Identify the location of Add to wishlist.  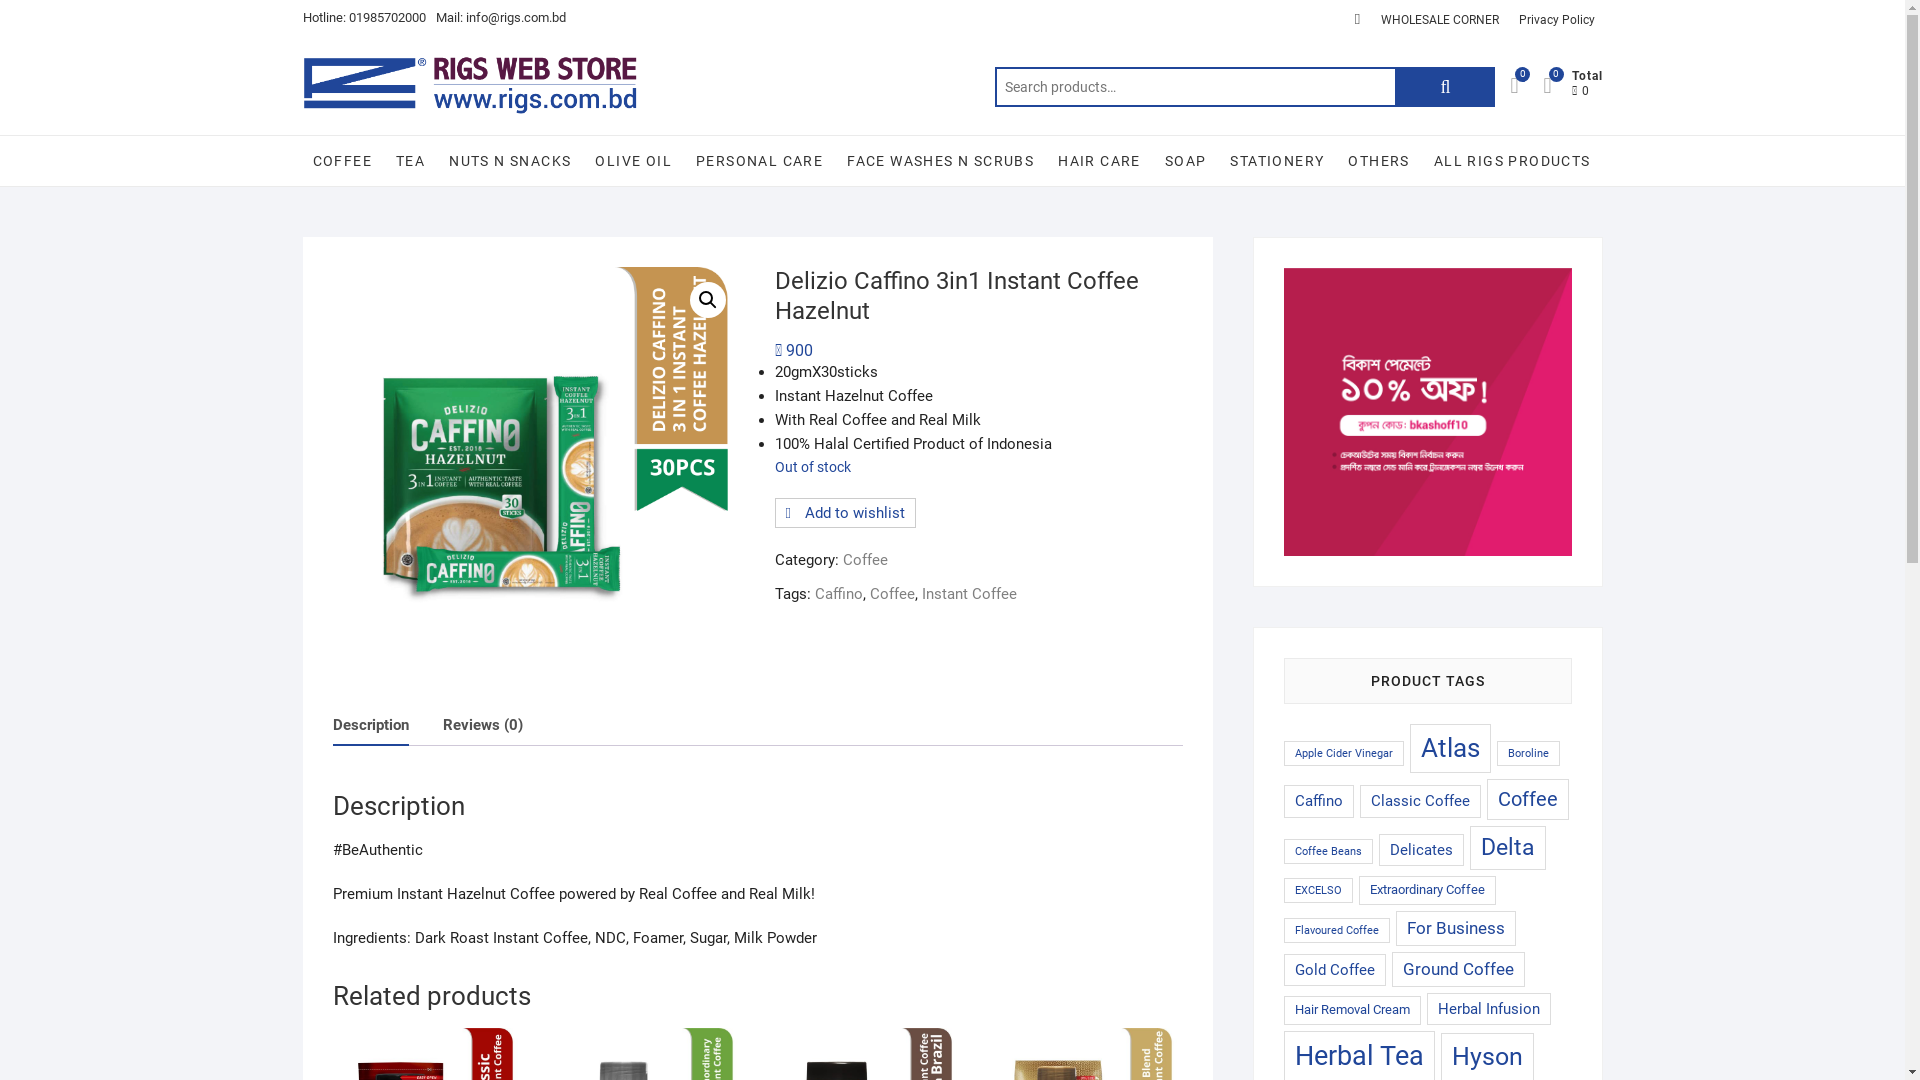
(844, 513).